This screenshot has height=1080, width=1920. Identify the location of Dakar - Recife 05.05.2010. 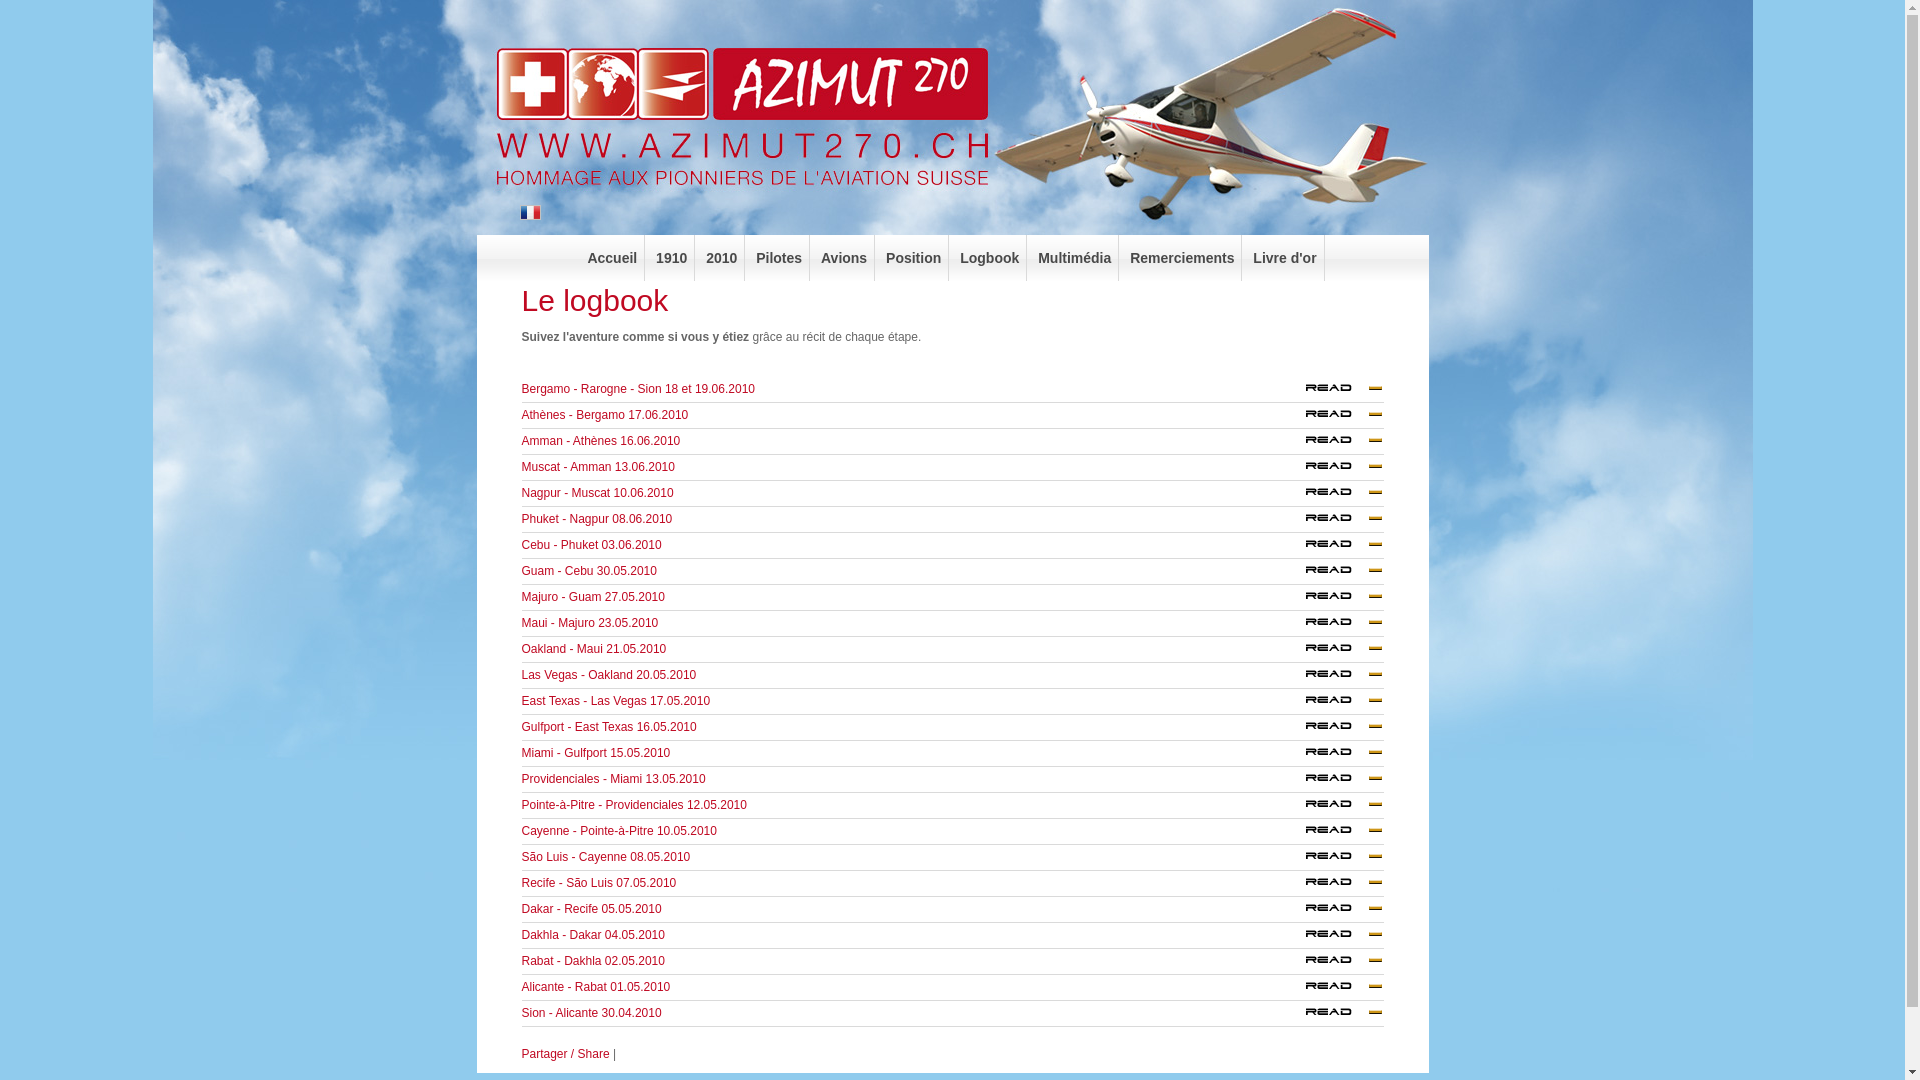
(592, 909).